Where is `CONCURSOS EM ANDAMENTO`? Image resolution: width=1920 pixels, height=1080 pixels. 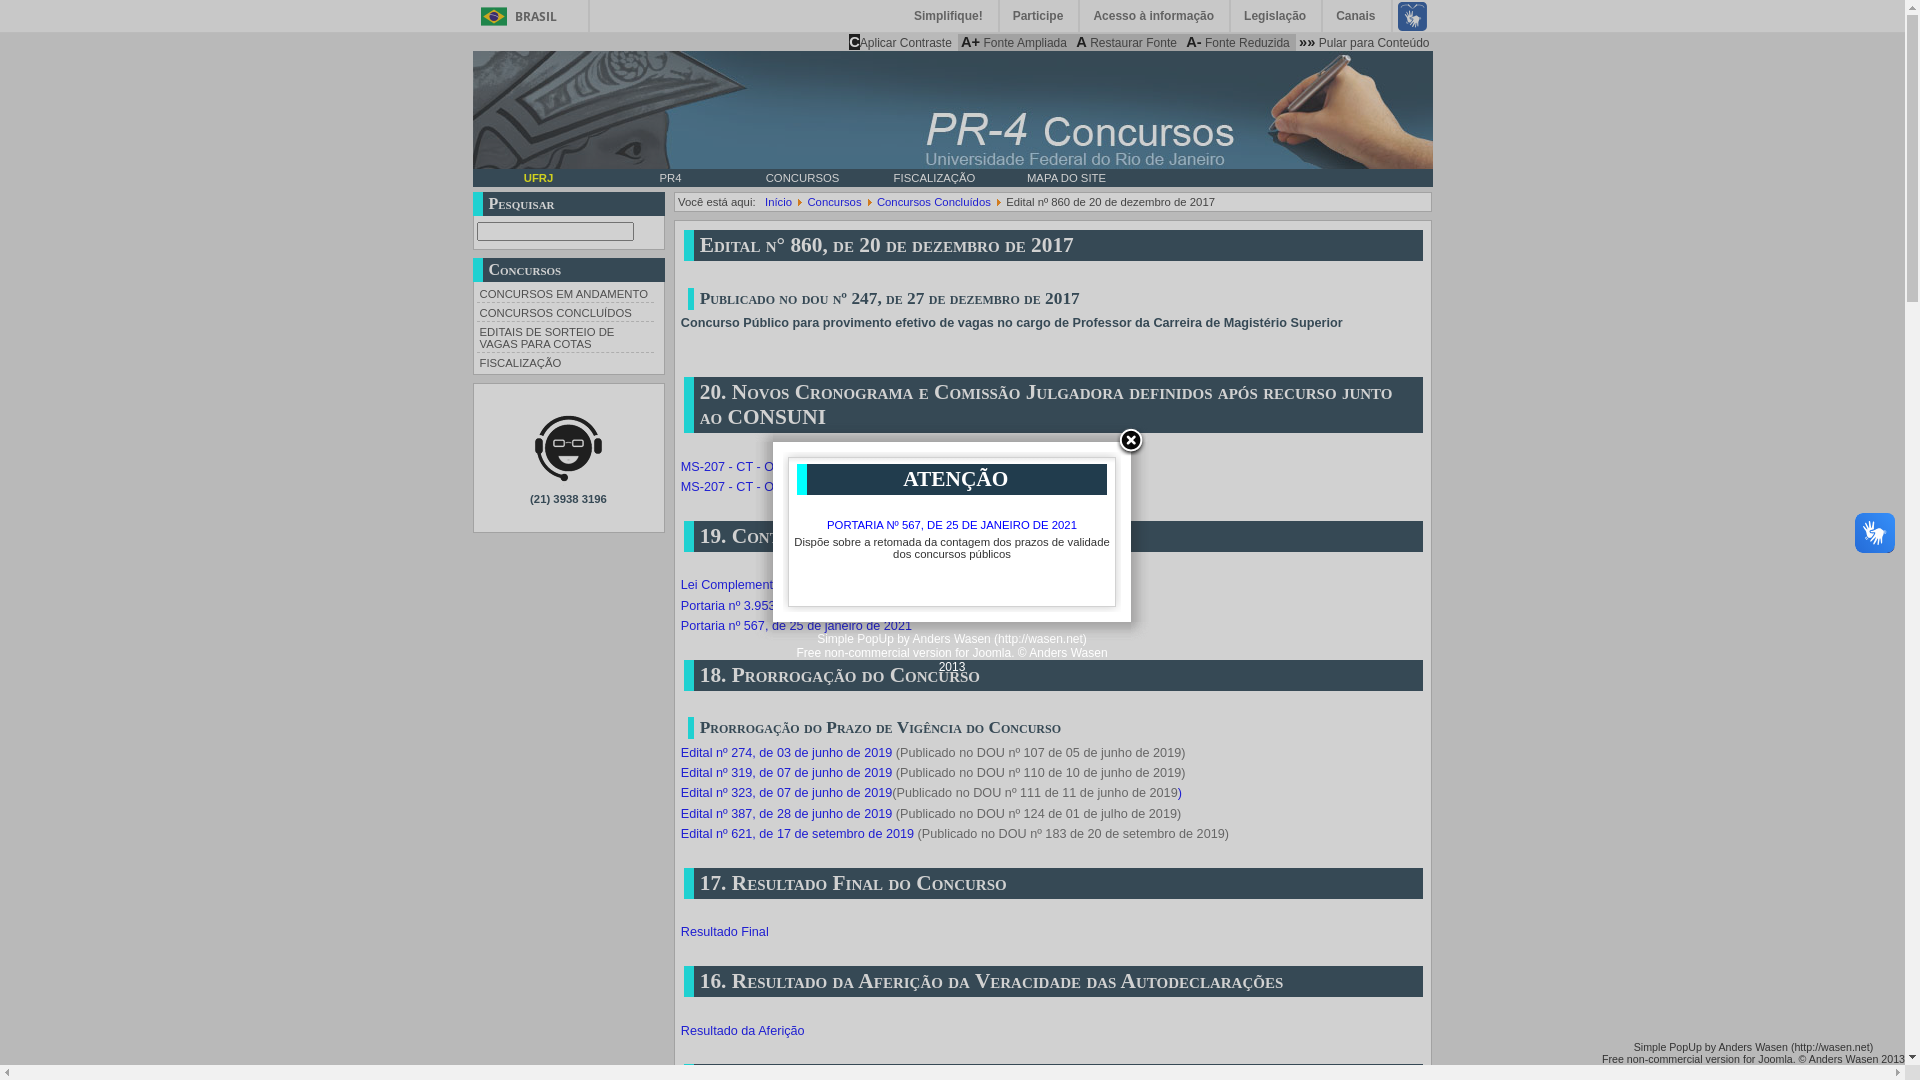
CONCURSOS EM ANDAMENTO is located at coordinates (565, 293).